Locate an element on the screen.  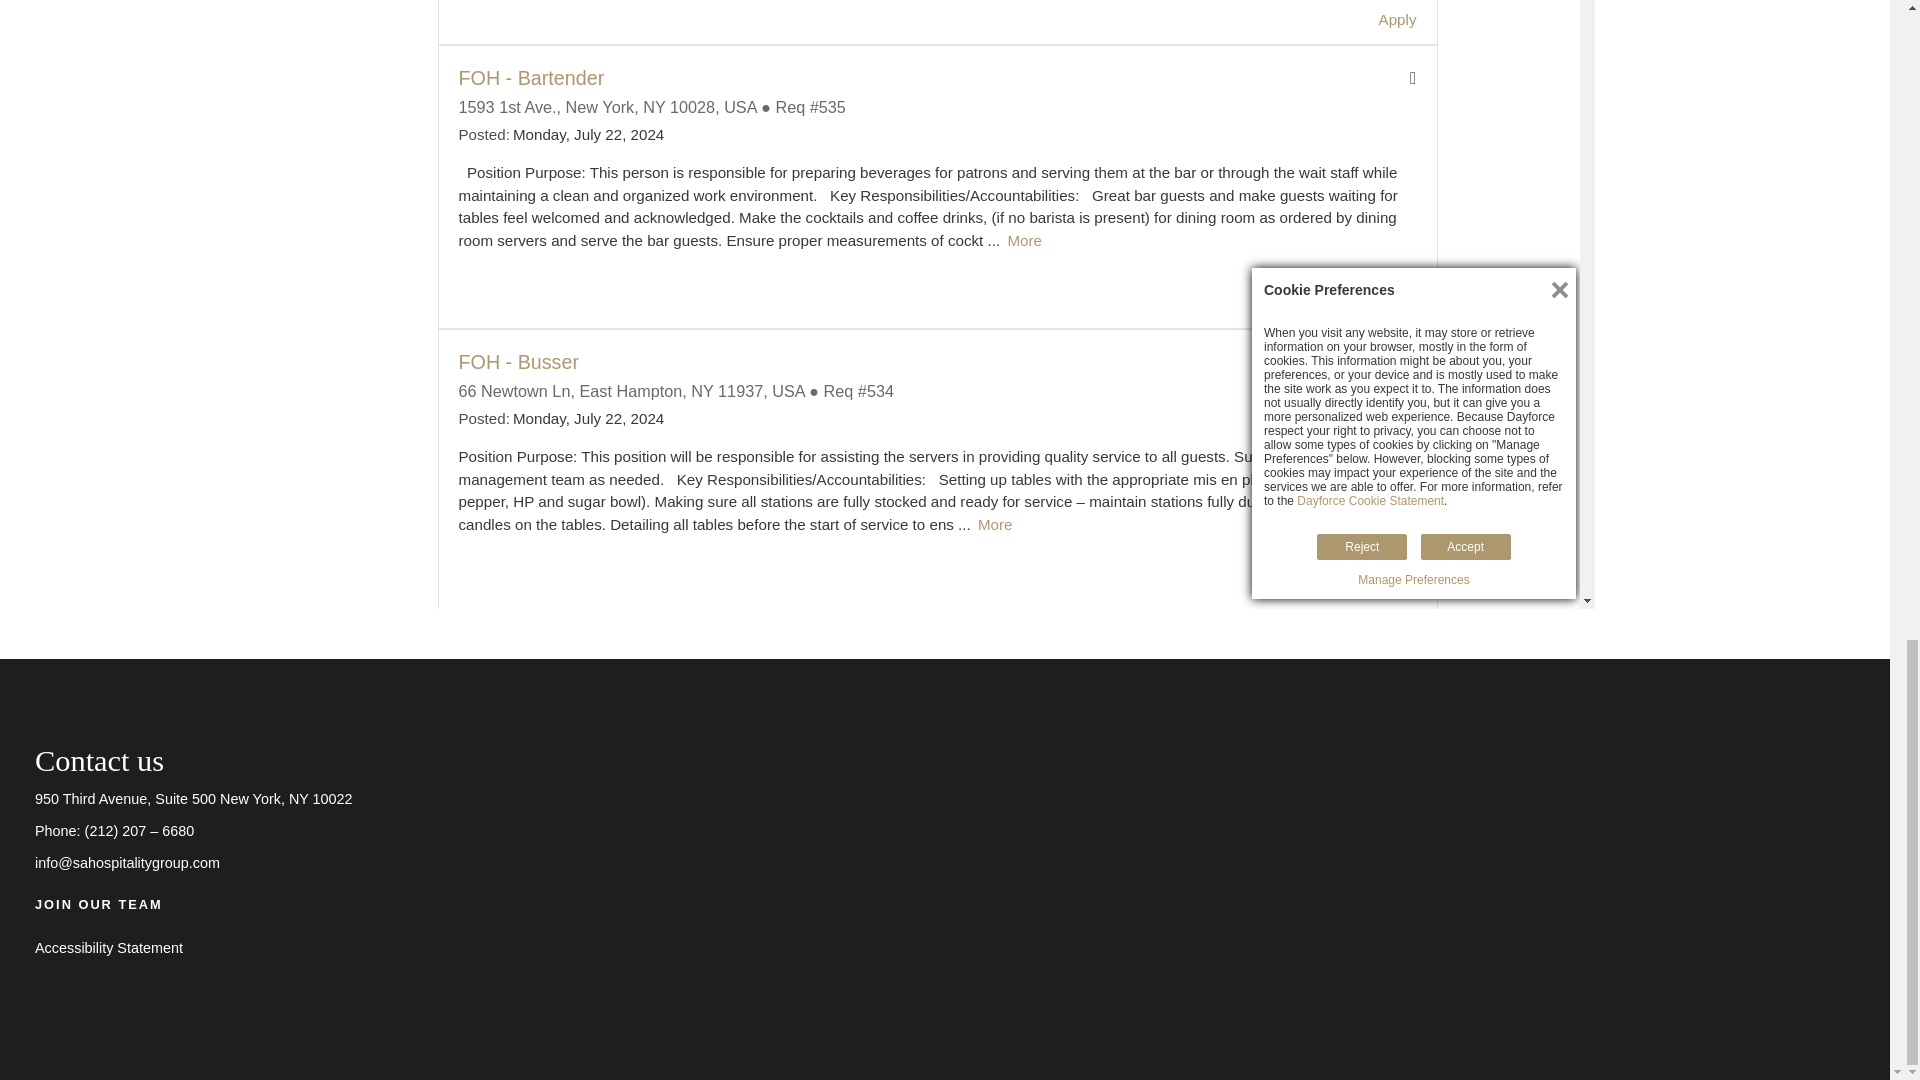
Accessibility Statement is located at coordinates (108, 949).